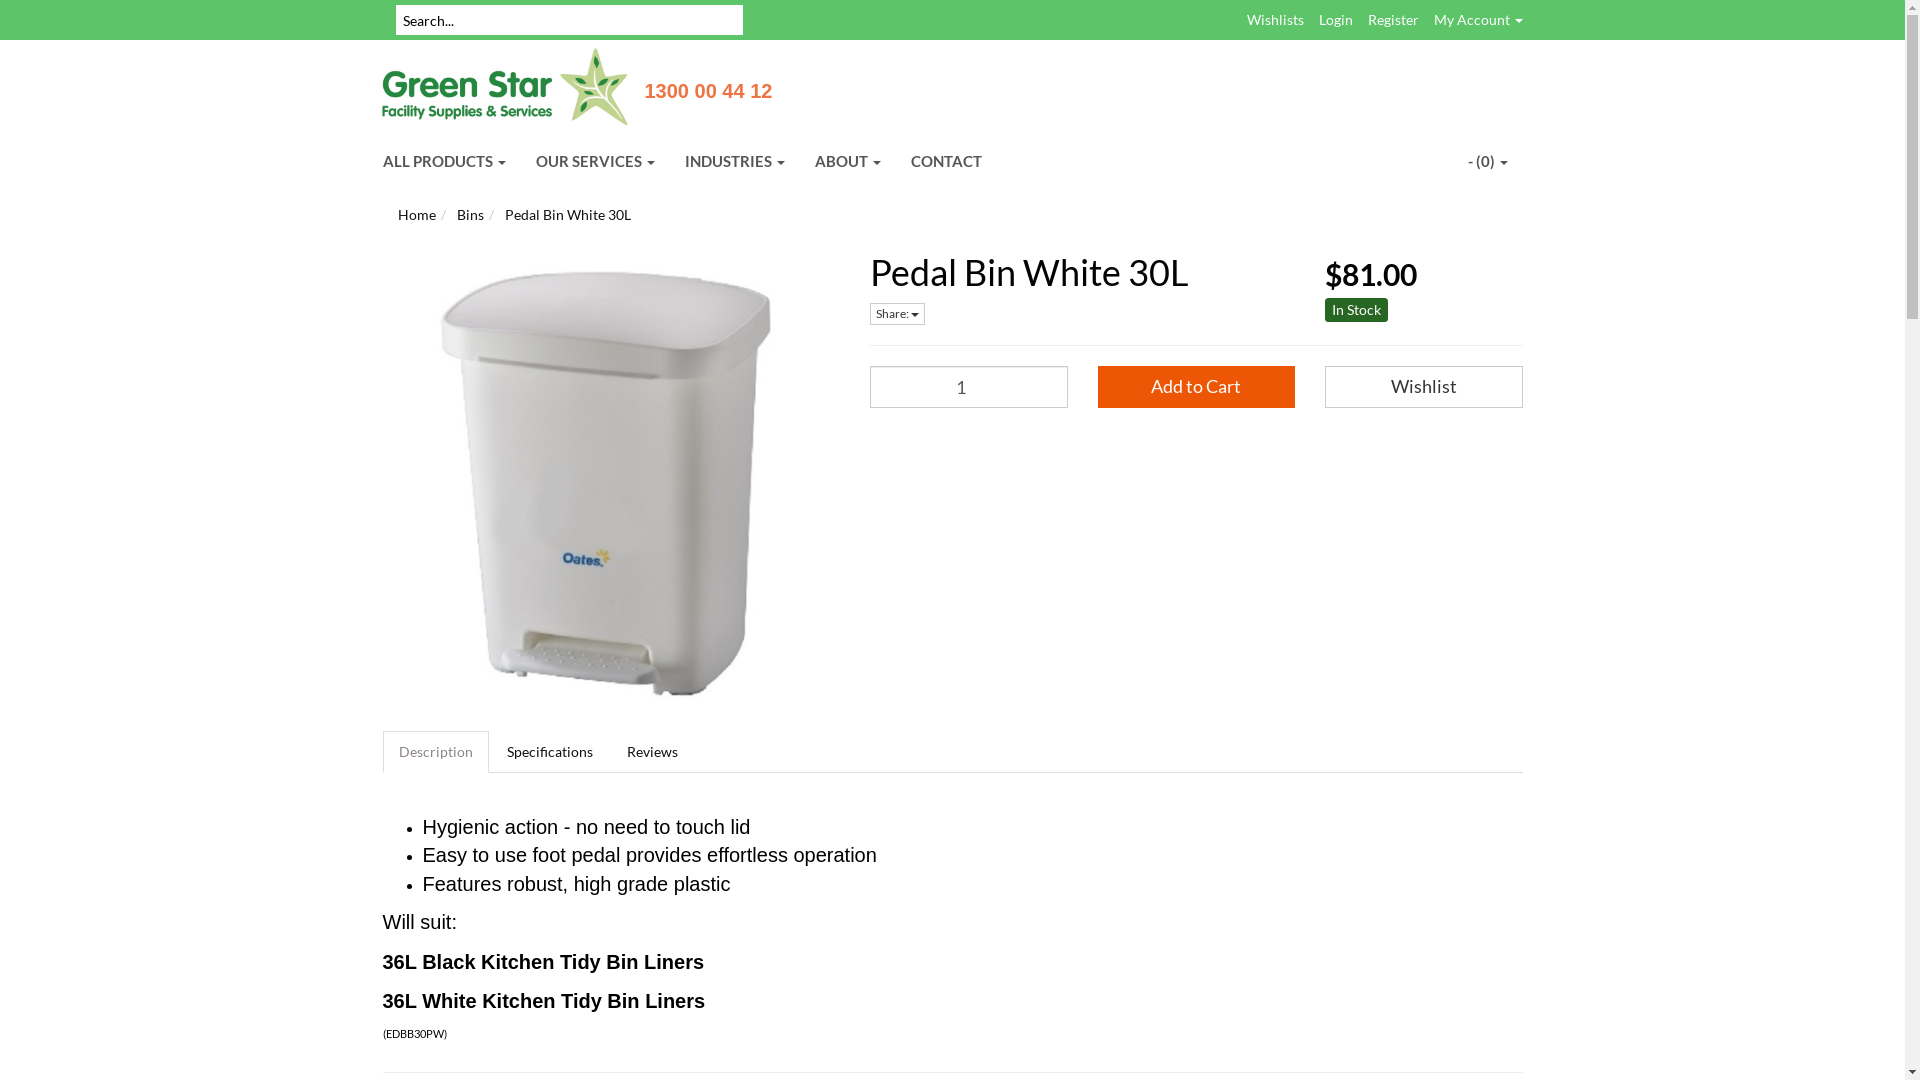 The width and height of the screenshot is (1920, 1080). What do you see at coordinates (548, 751) in the screenshot?
I see `Specifications` at bounding box center [548, 751].